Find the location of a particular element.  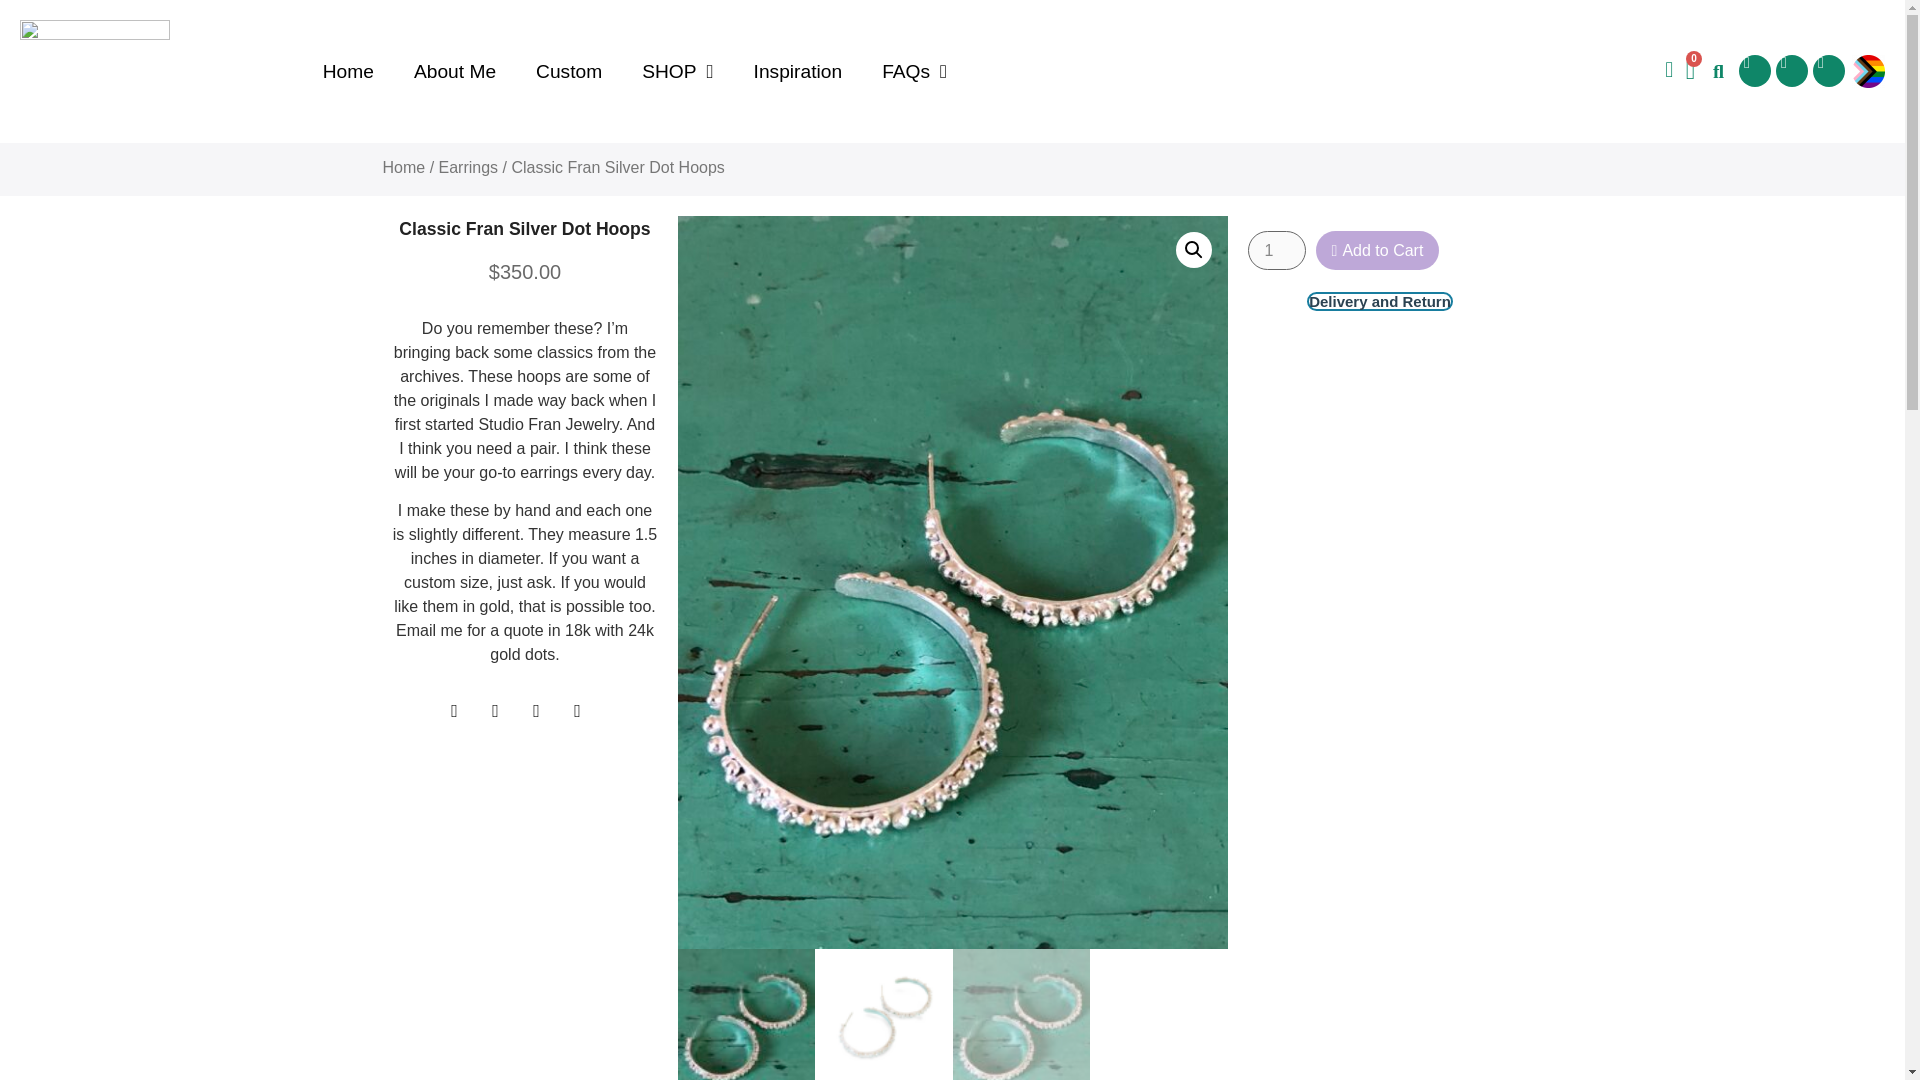

Inspiration is located at coordinates (798, 70).